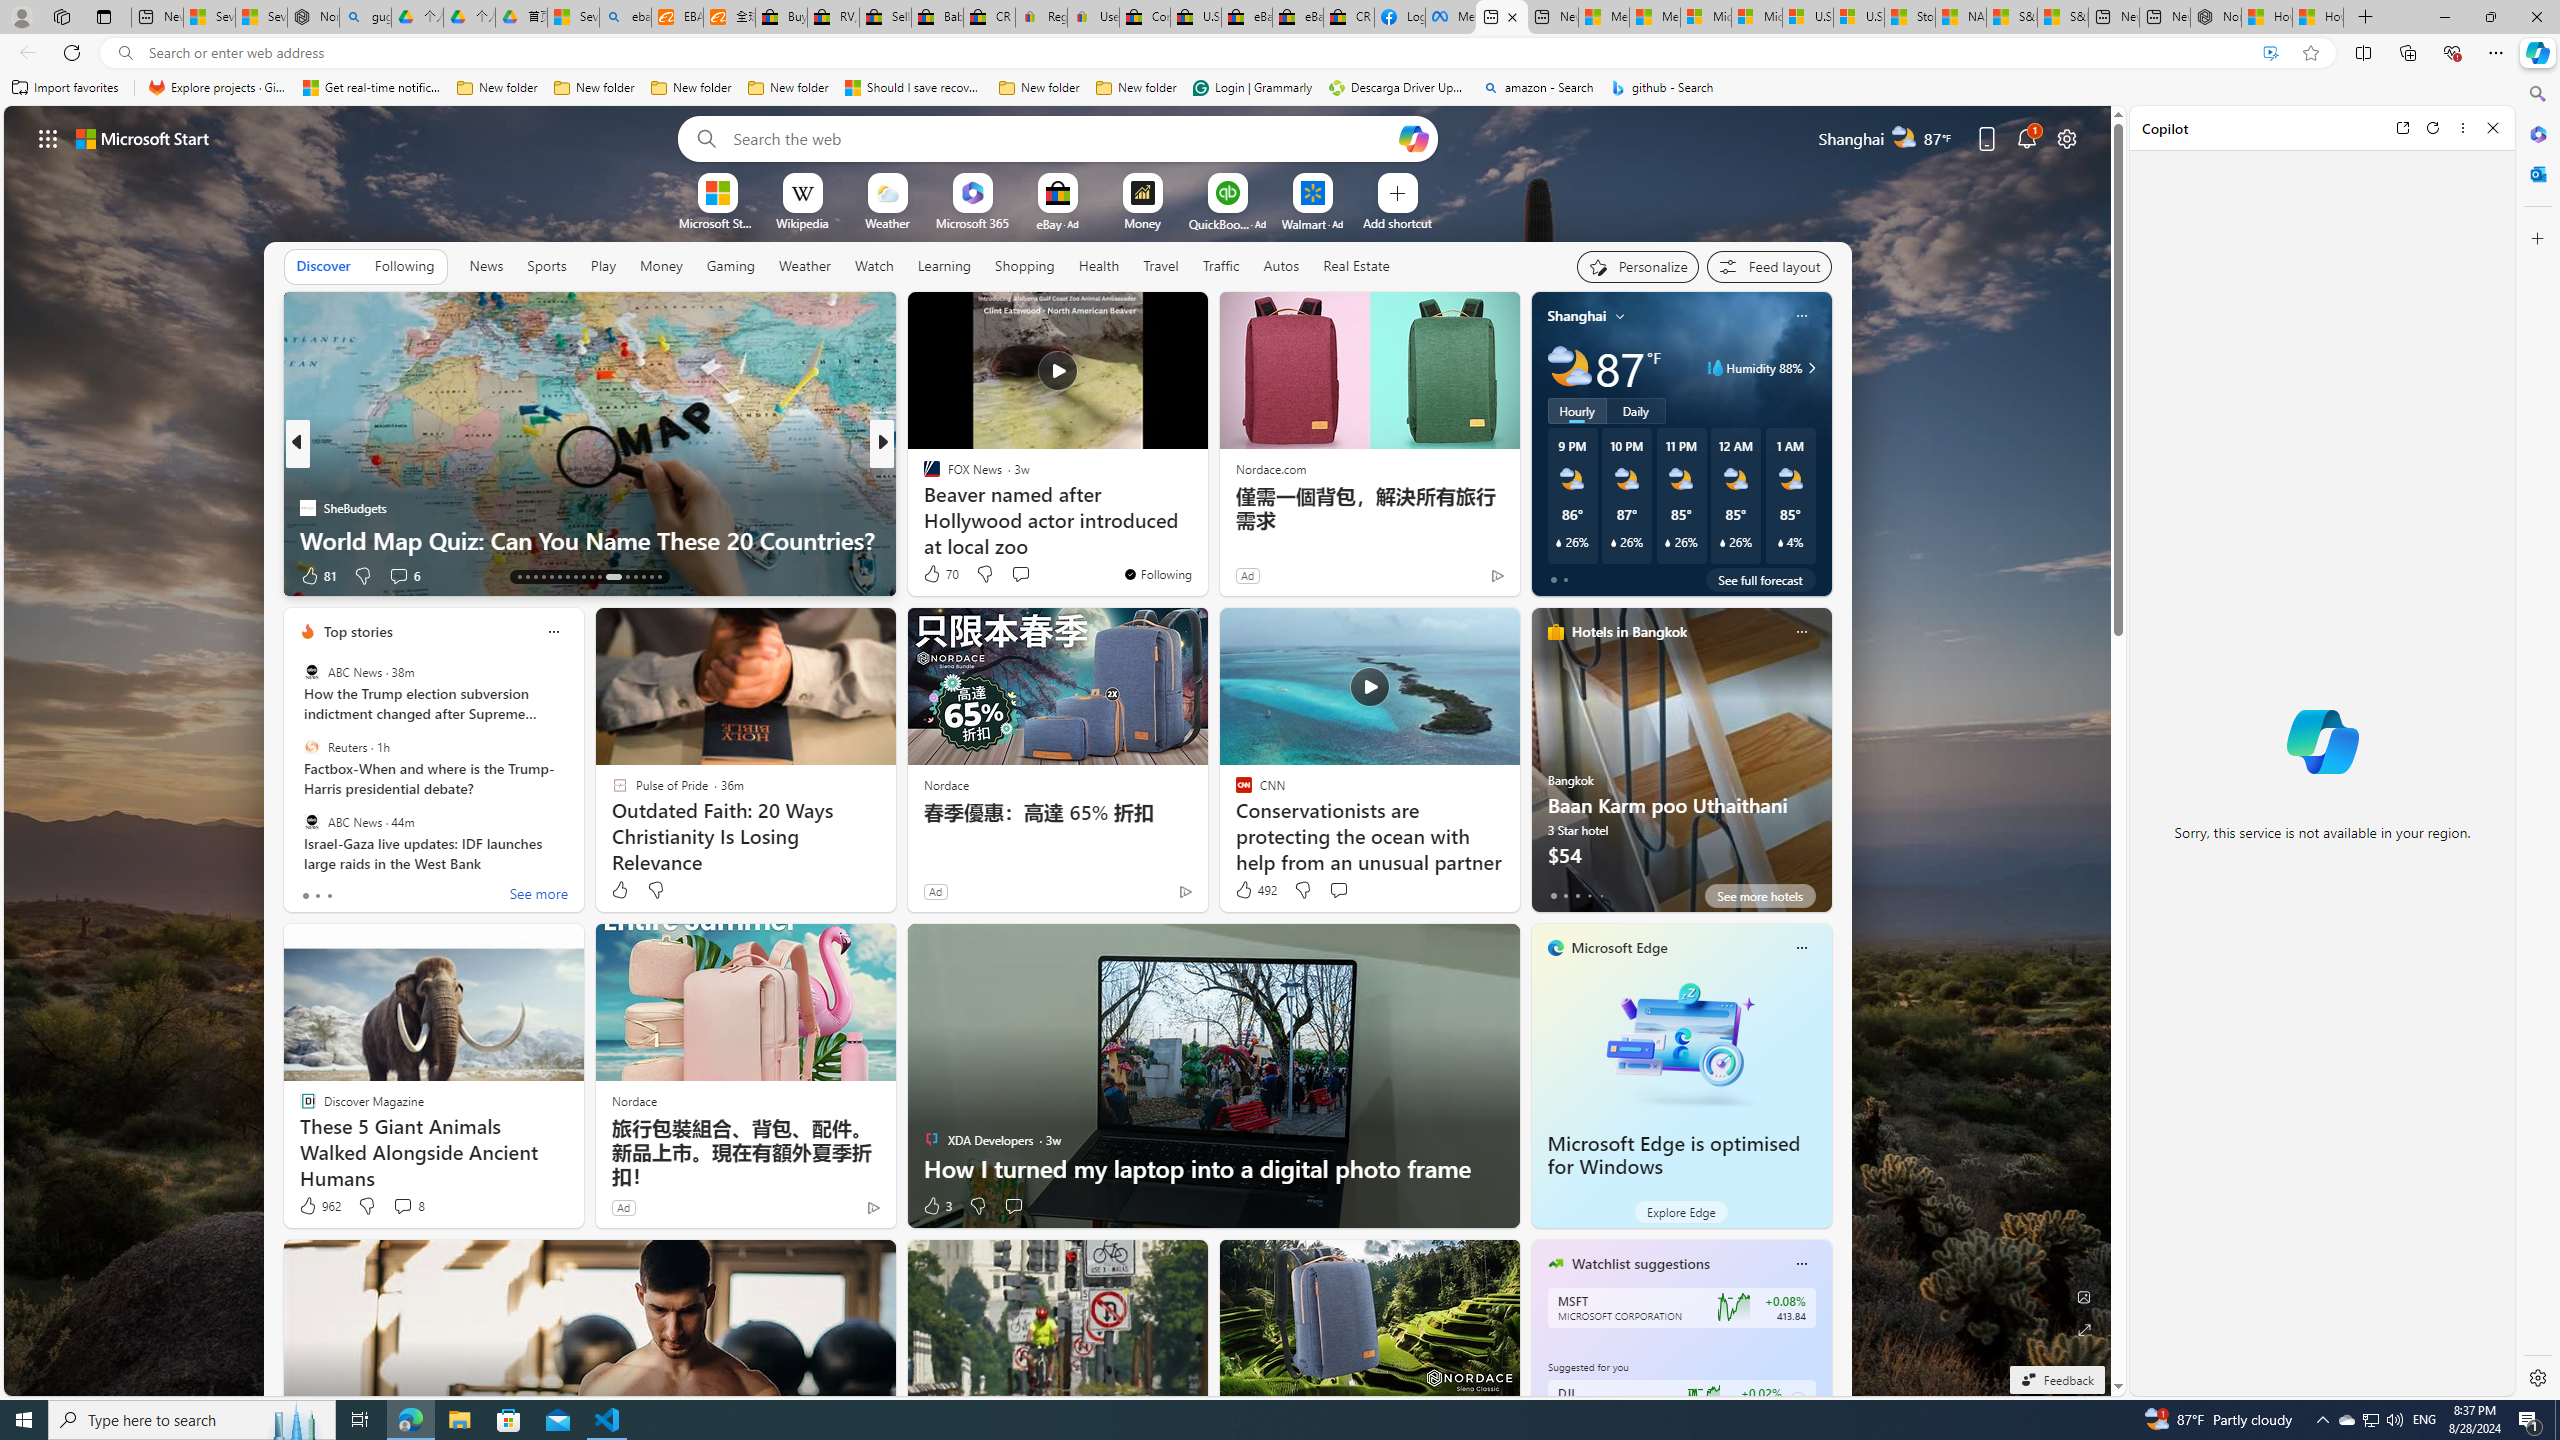 This screenshot has height=1440, width=2560. I want to click on How To Start Windows In Safe Mode, so click(1204, 540).